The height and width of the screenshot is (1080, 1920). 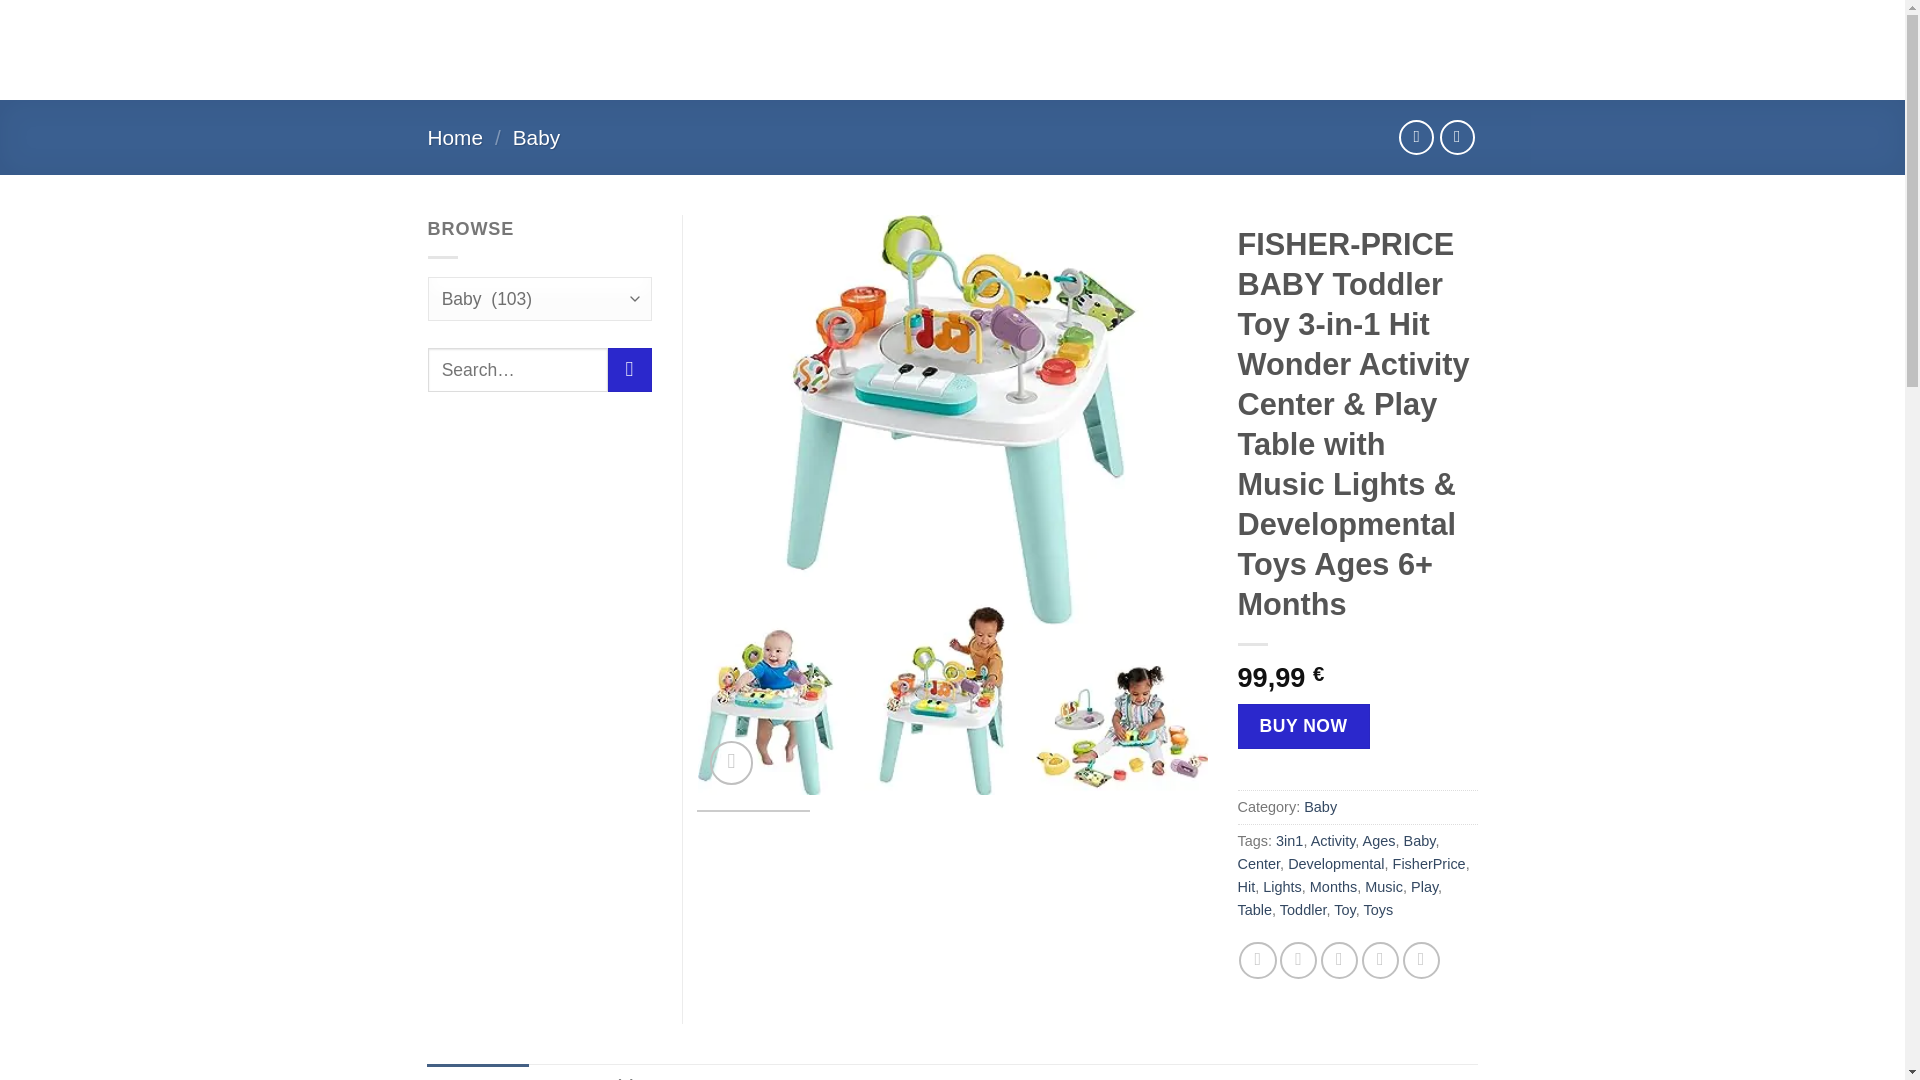 What do you see at coordinates (732, 762) in the screenshot?
I see `Zoom` at bounding box center [732, 762].